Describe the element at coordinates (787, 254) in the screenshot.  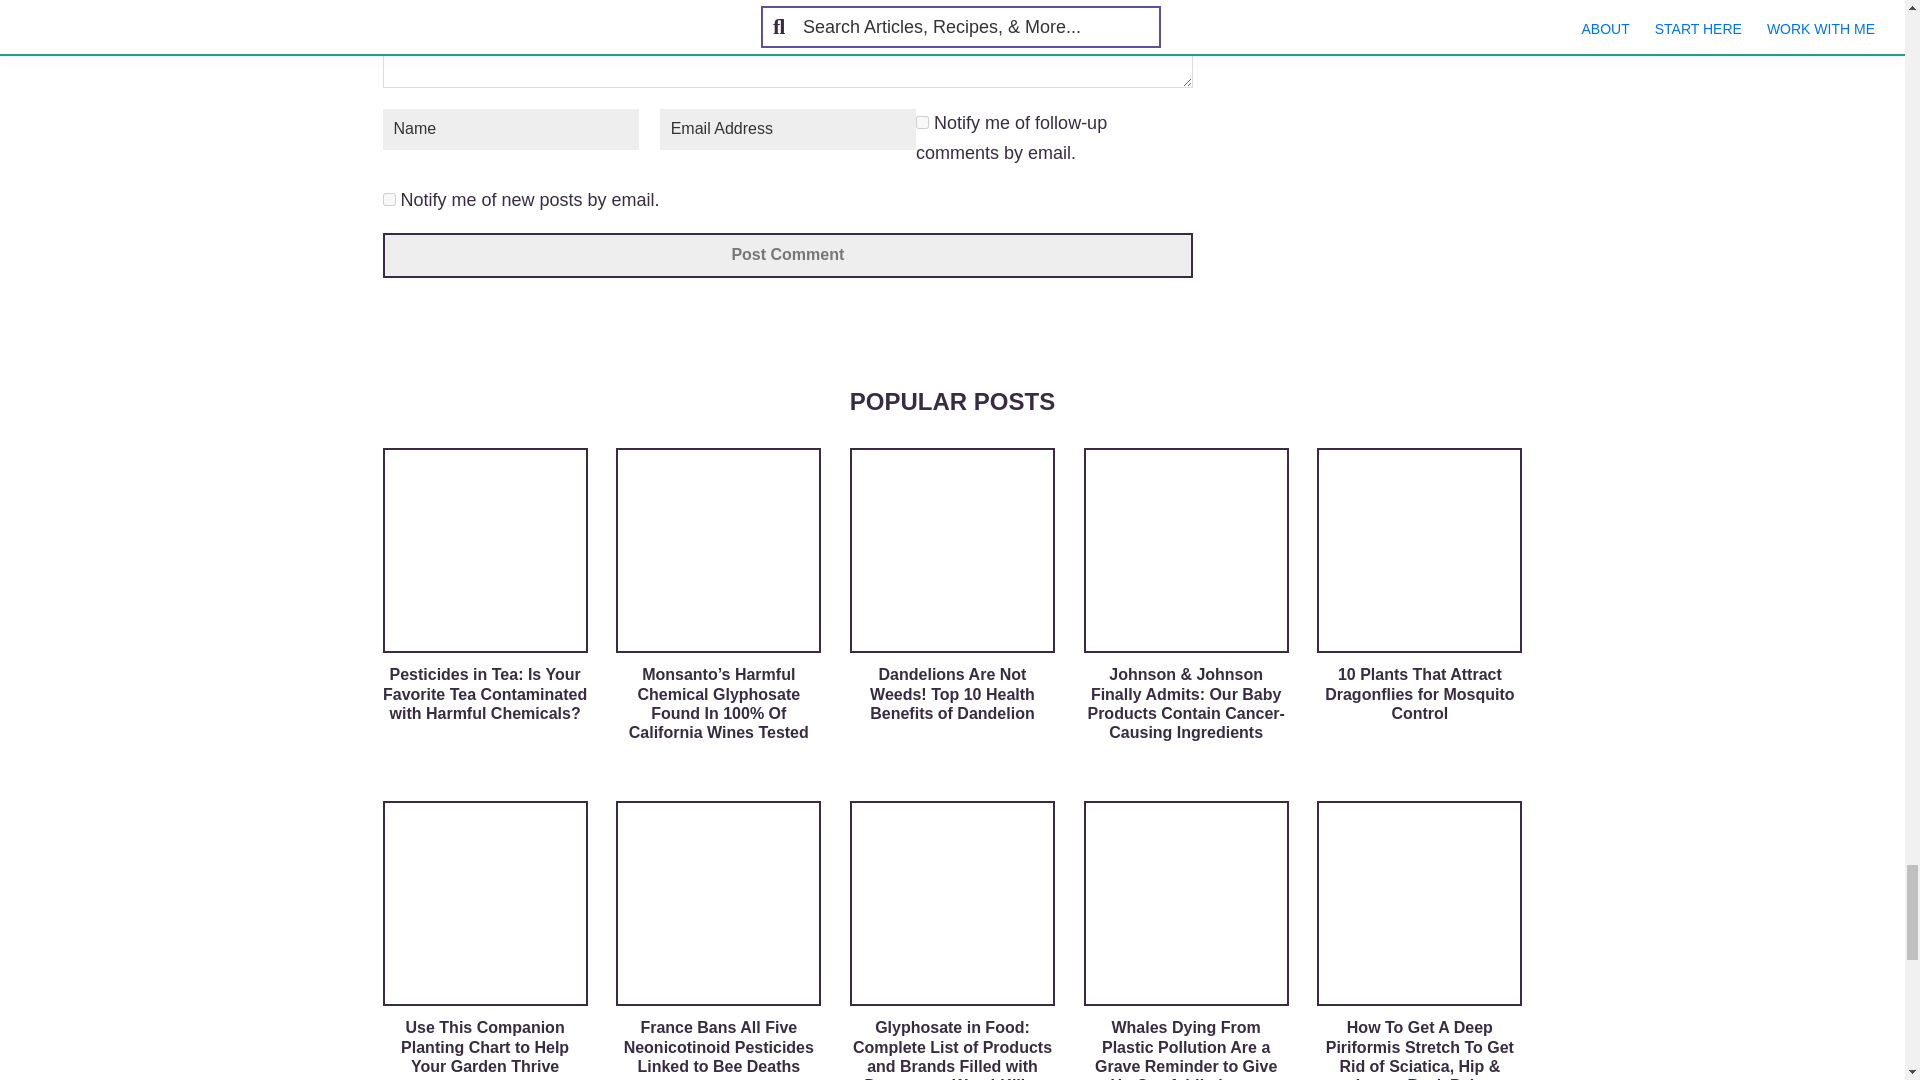
I see `Post Comment` at that location.